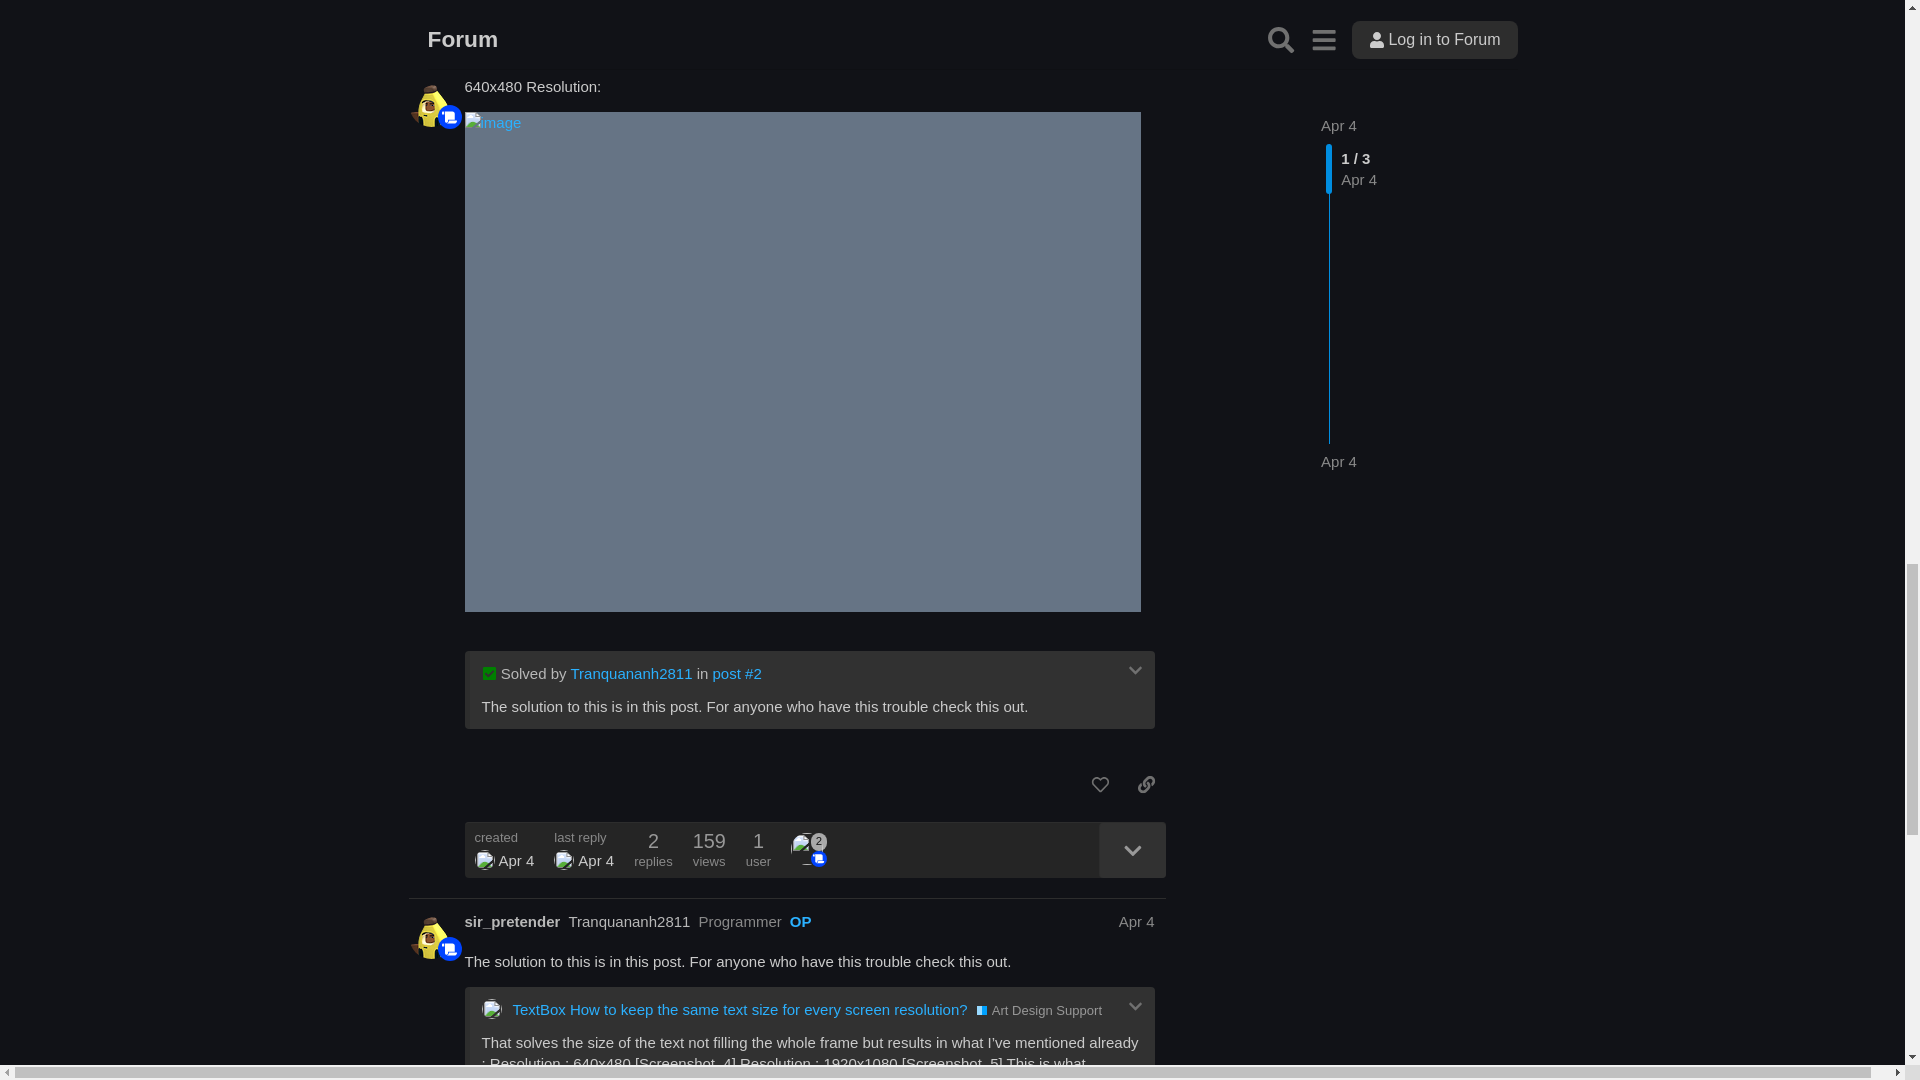 This screenshot has height=1080, width=1920. What do you see at coordinates (1146, 784) in the screenshot?
I see `share a link to this post` at bounding box center [1146, 784].